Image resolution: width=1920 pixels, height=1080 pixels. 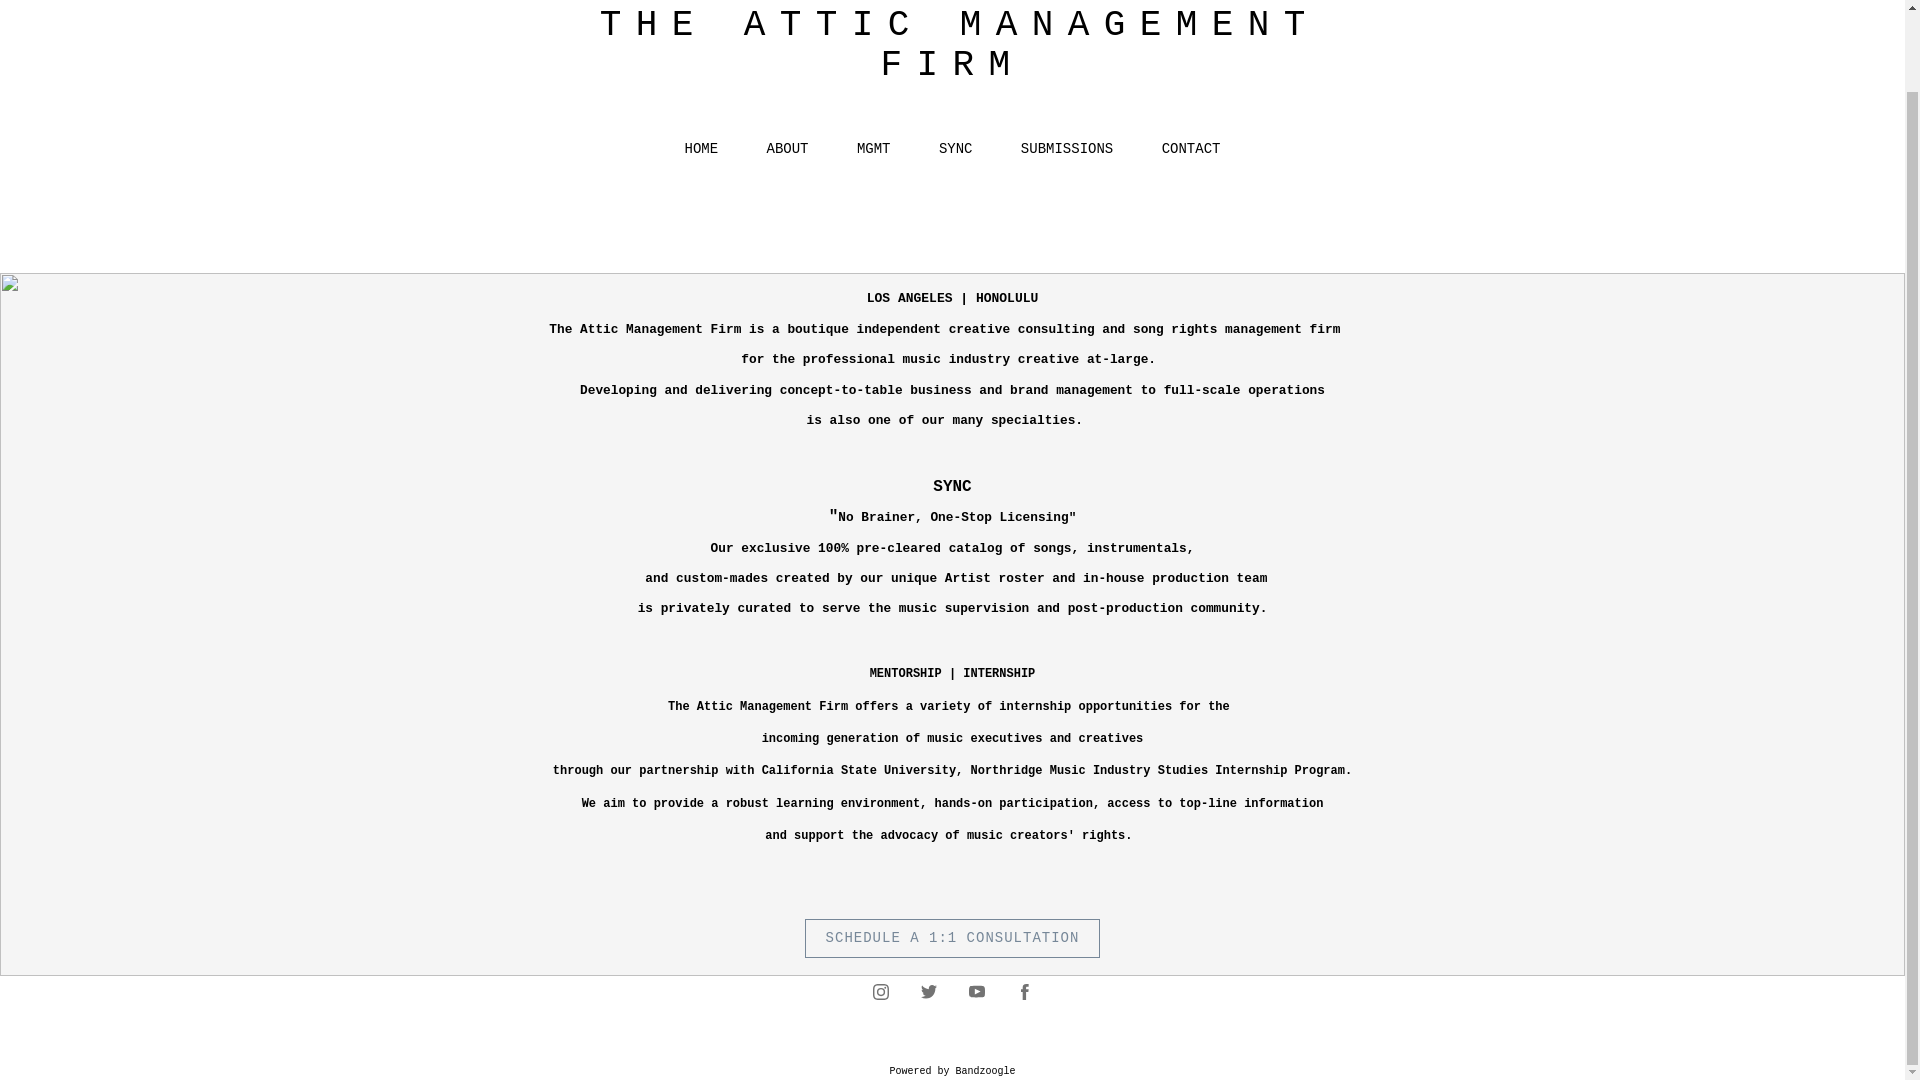 I want to click on CONTACT, so click(x=1191, y=148).